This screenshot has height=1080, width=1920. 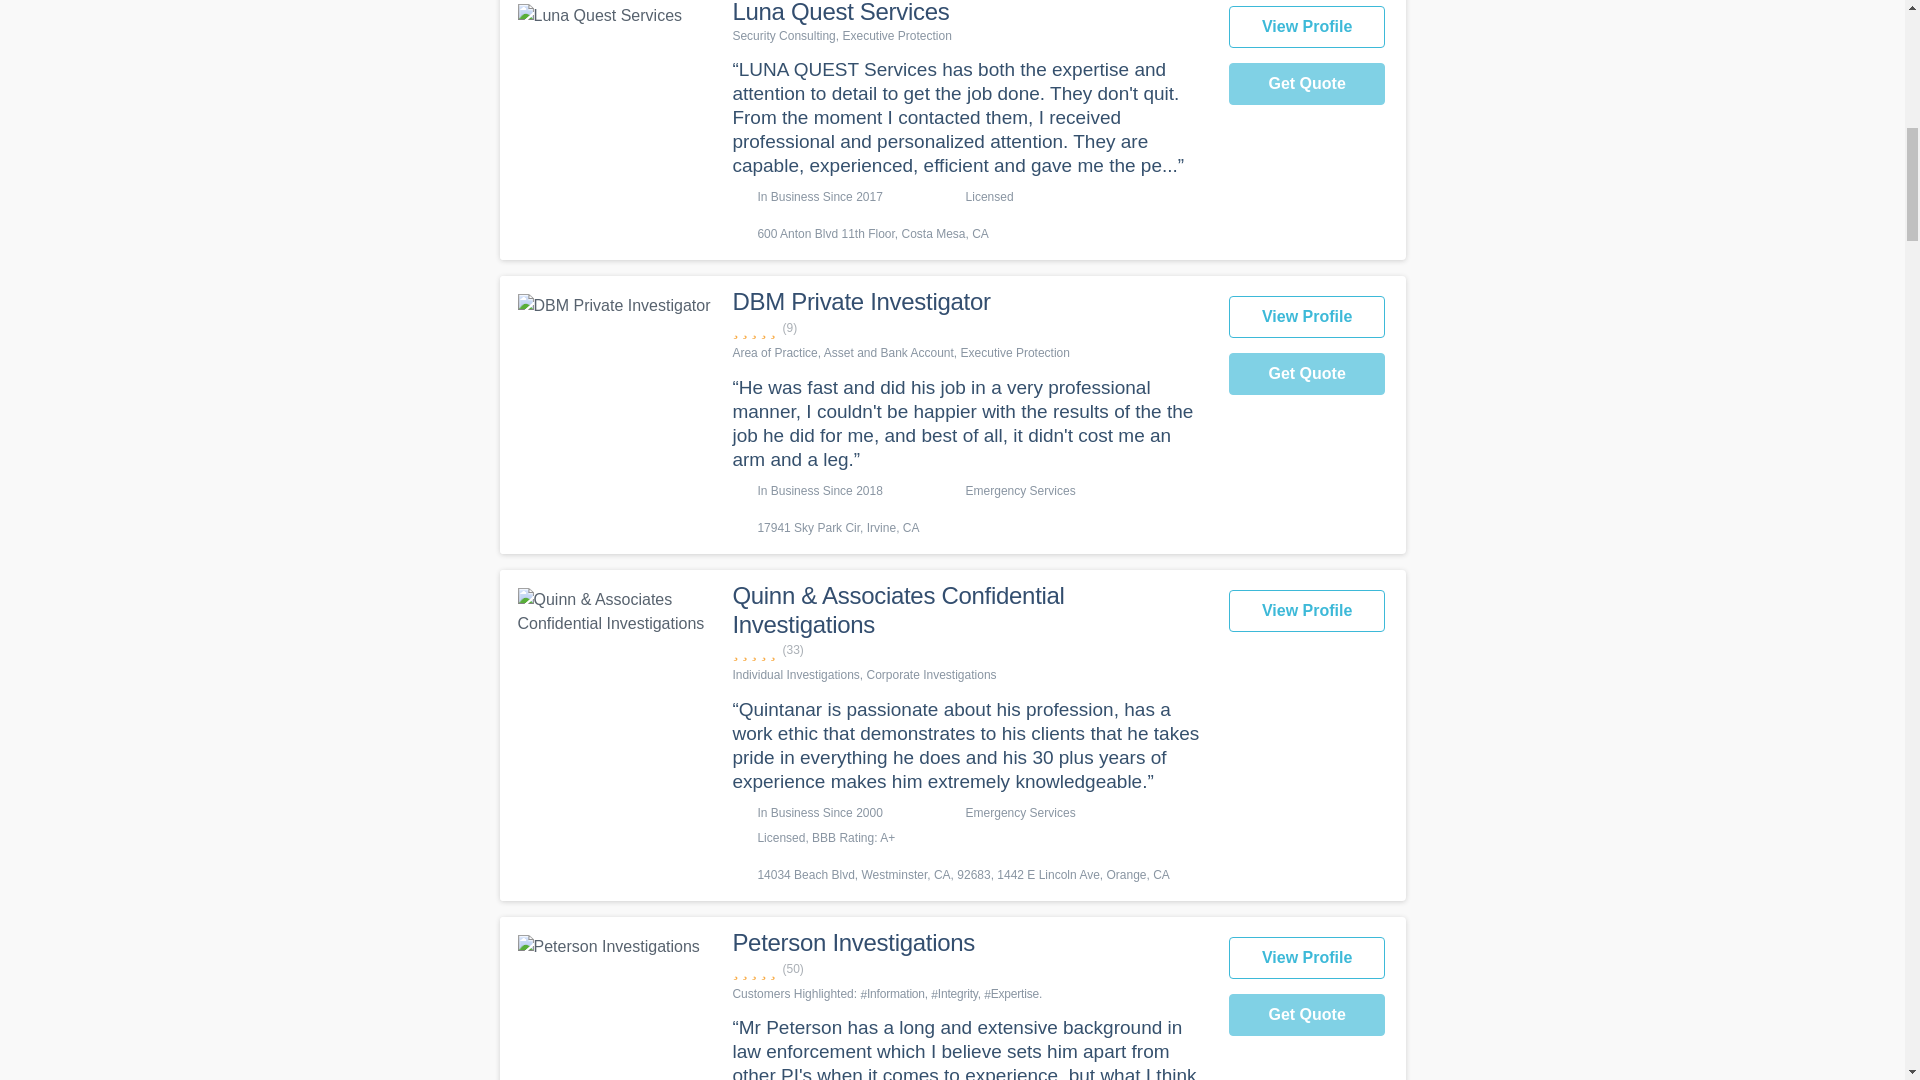 What do you see at coordinates (969, 328) in the screenshot?
I see `5.0` at bounding box center [969, 328].